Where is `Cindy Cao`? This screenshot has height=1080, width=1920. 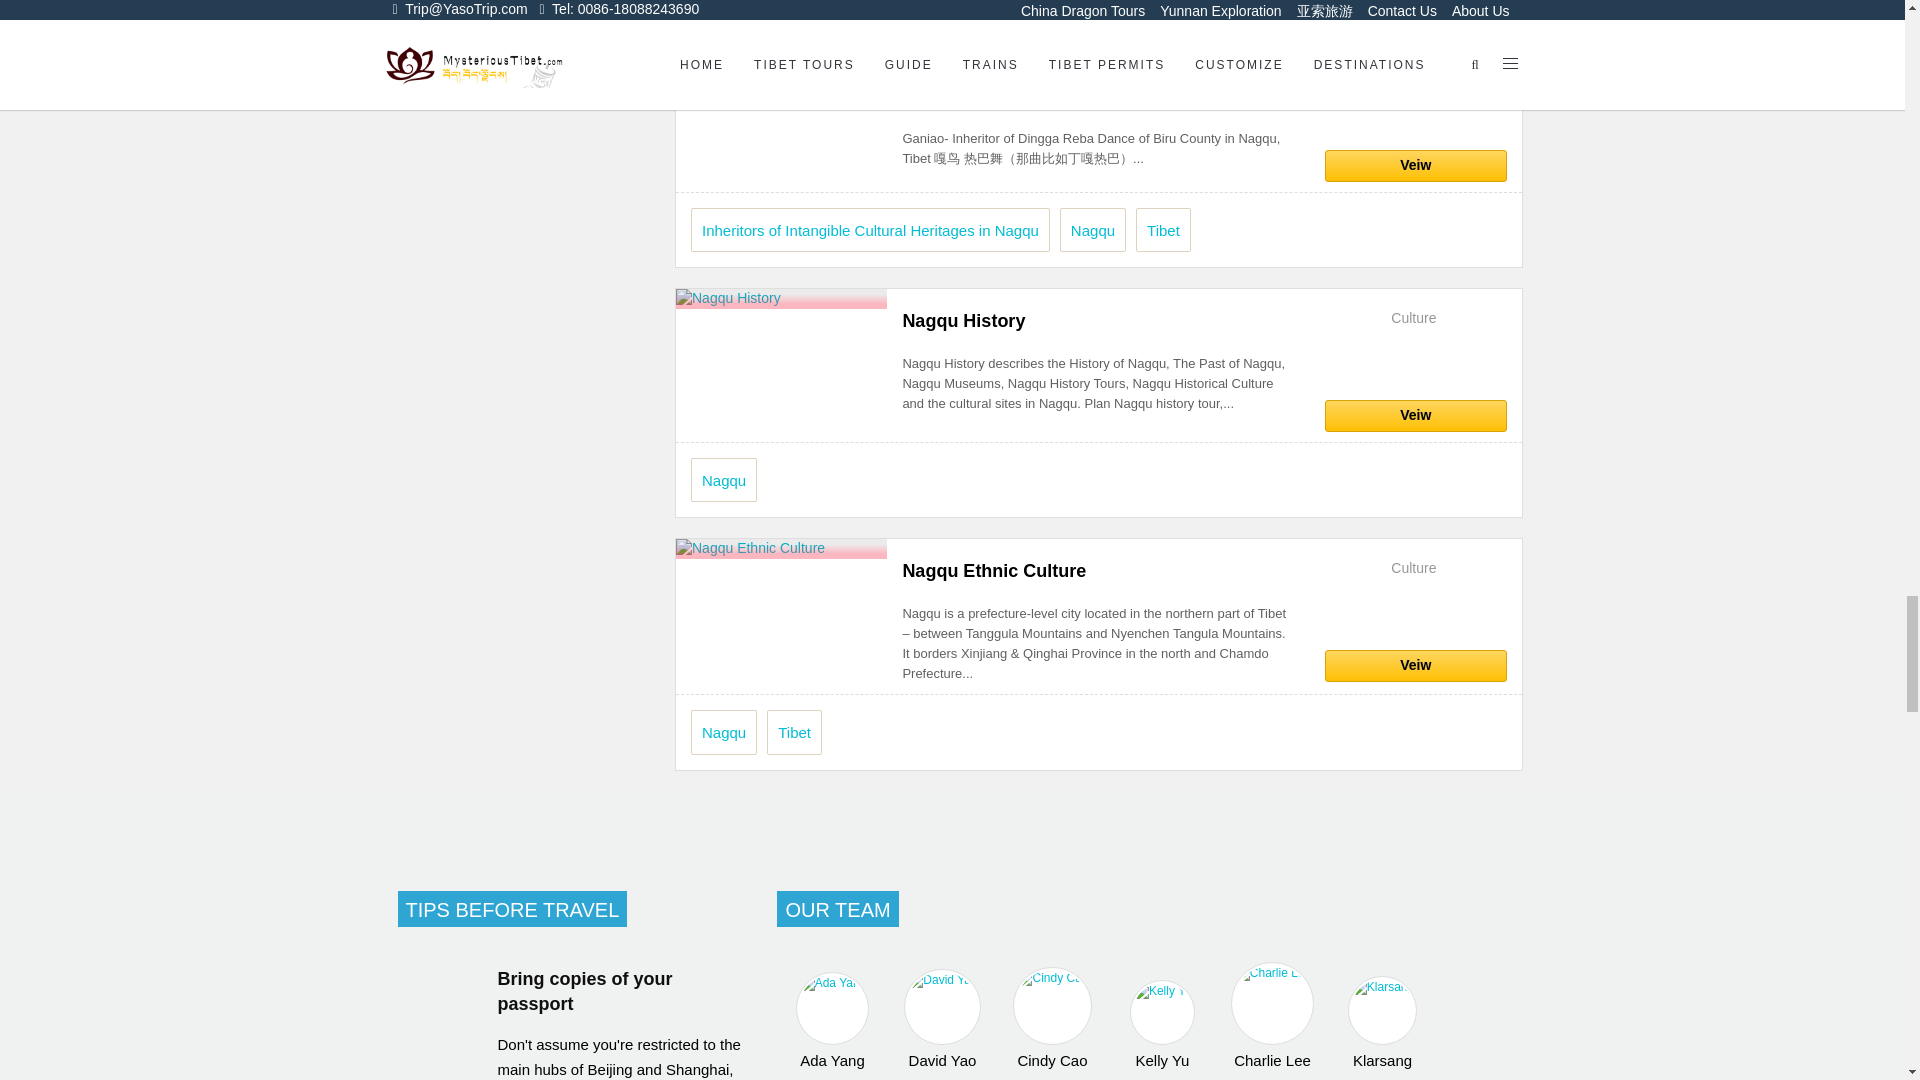 Cindy Cao is located at coordinates (1052, 1018).